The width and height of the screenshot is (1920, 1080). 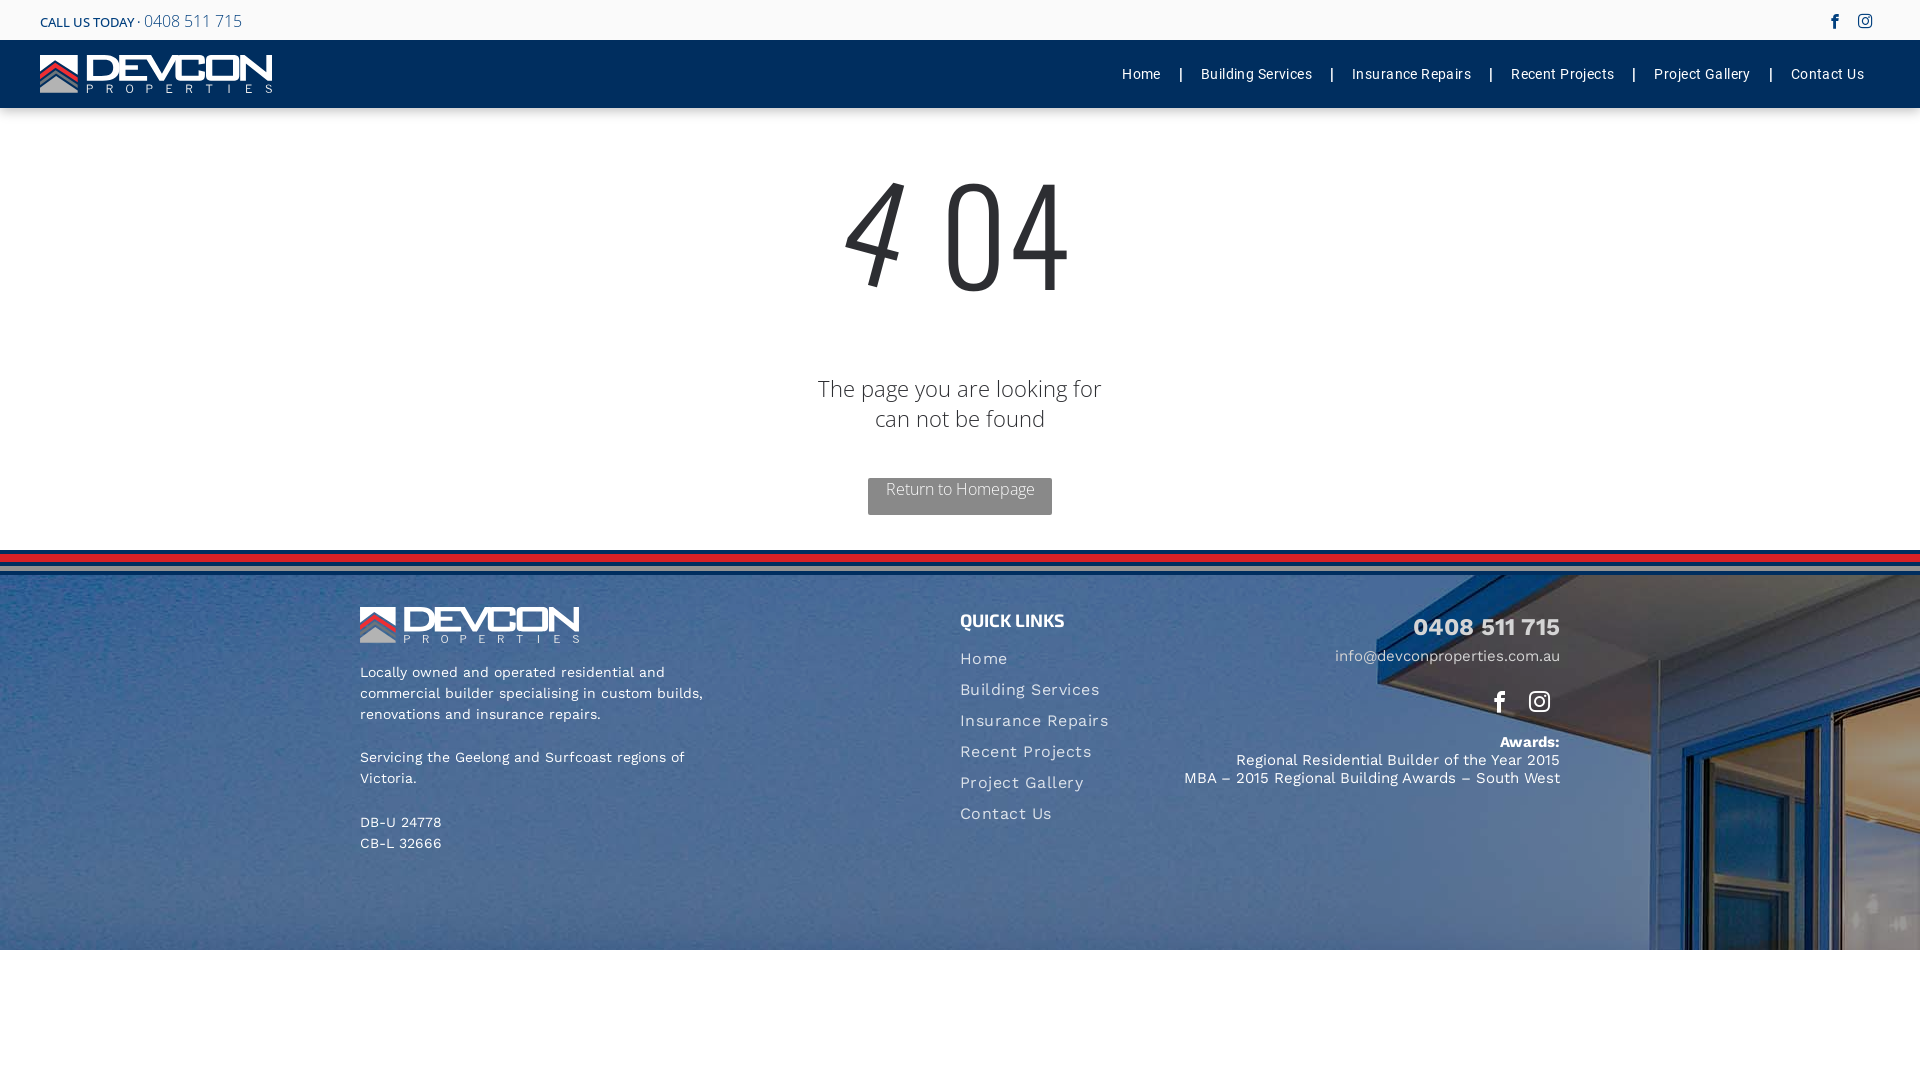 I want to click on Contact Us, so click(x=1828, y=74).